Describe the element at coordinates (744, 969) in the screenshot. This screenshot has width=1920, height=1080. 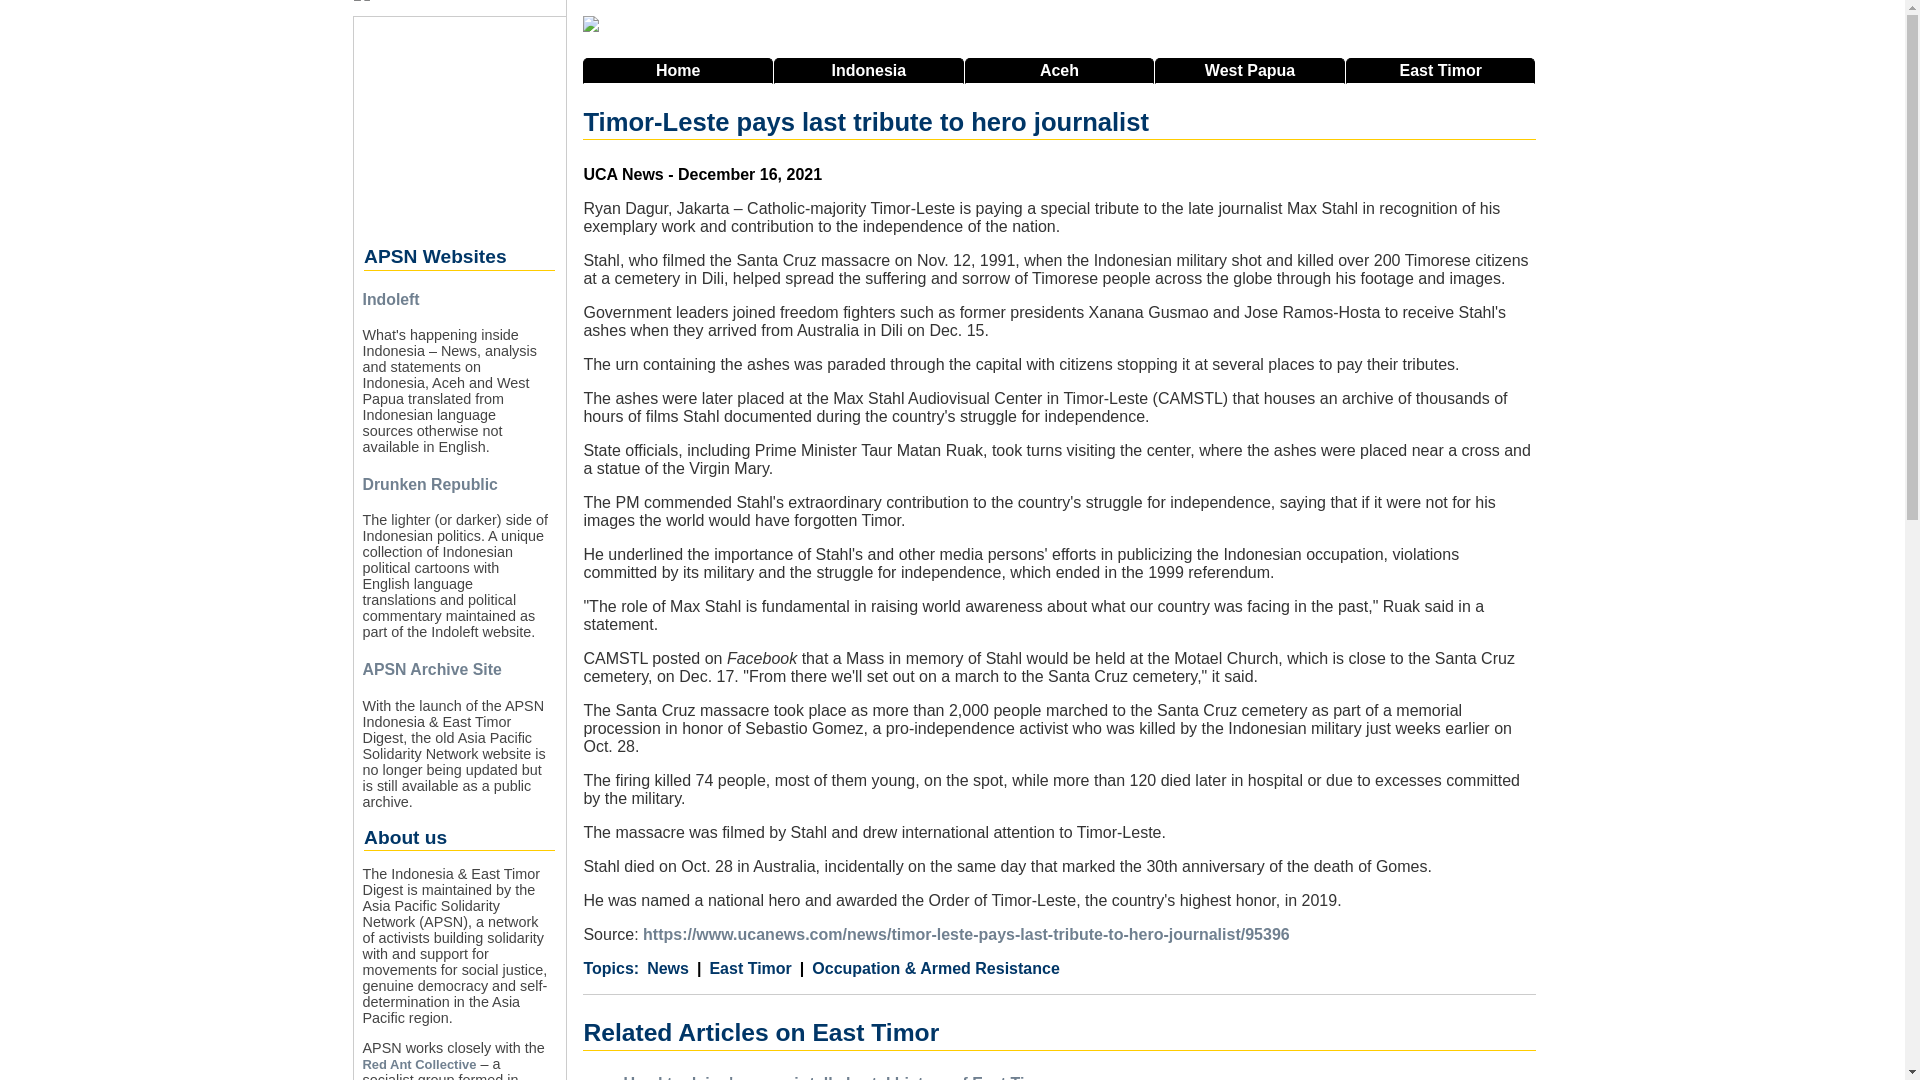
I see `East Timor` at that location.